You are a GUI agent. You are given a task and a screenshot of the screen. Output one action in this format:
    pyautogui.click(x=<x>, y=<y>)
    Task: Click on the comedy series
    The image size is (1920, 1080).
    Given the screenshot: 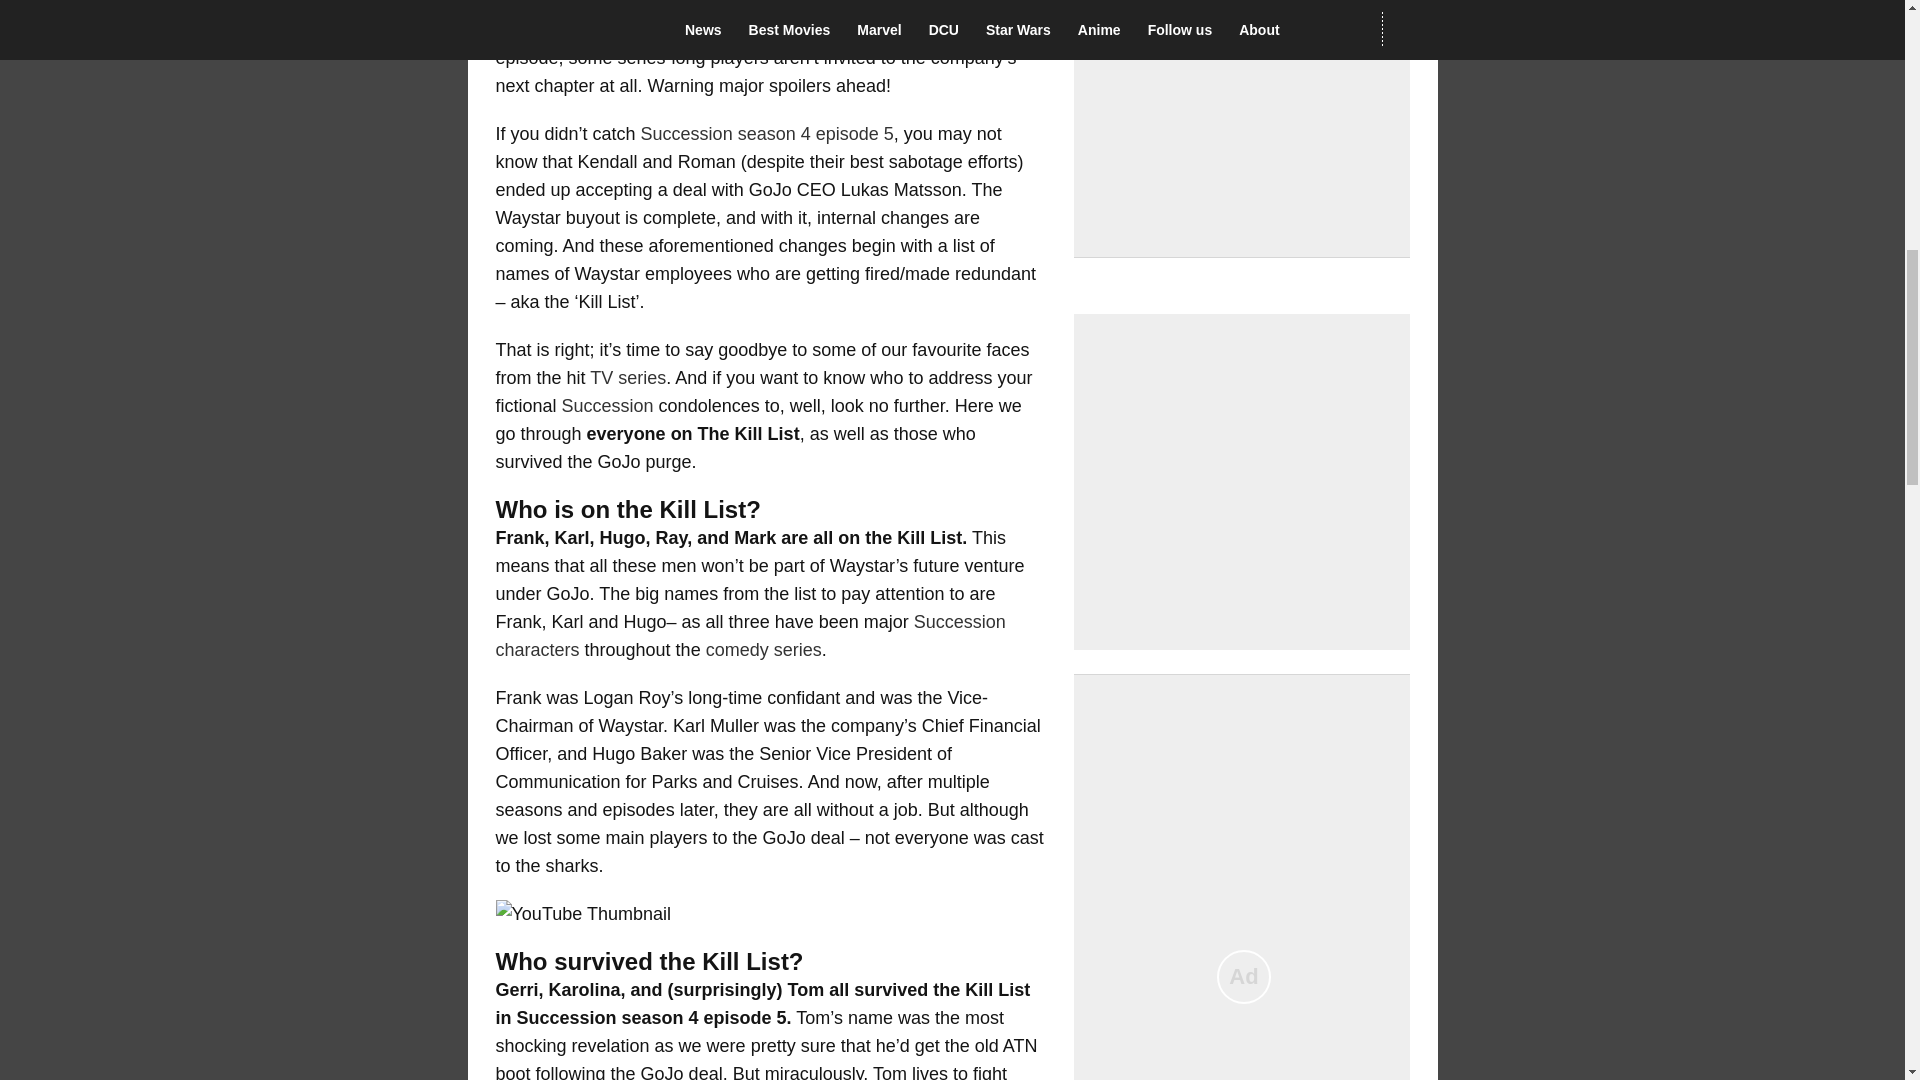 What is the action you would take?
    pyautogui.click(x=764, y=650)
    